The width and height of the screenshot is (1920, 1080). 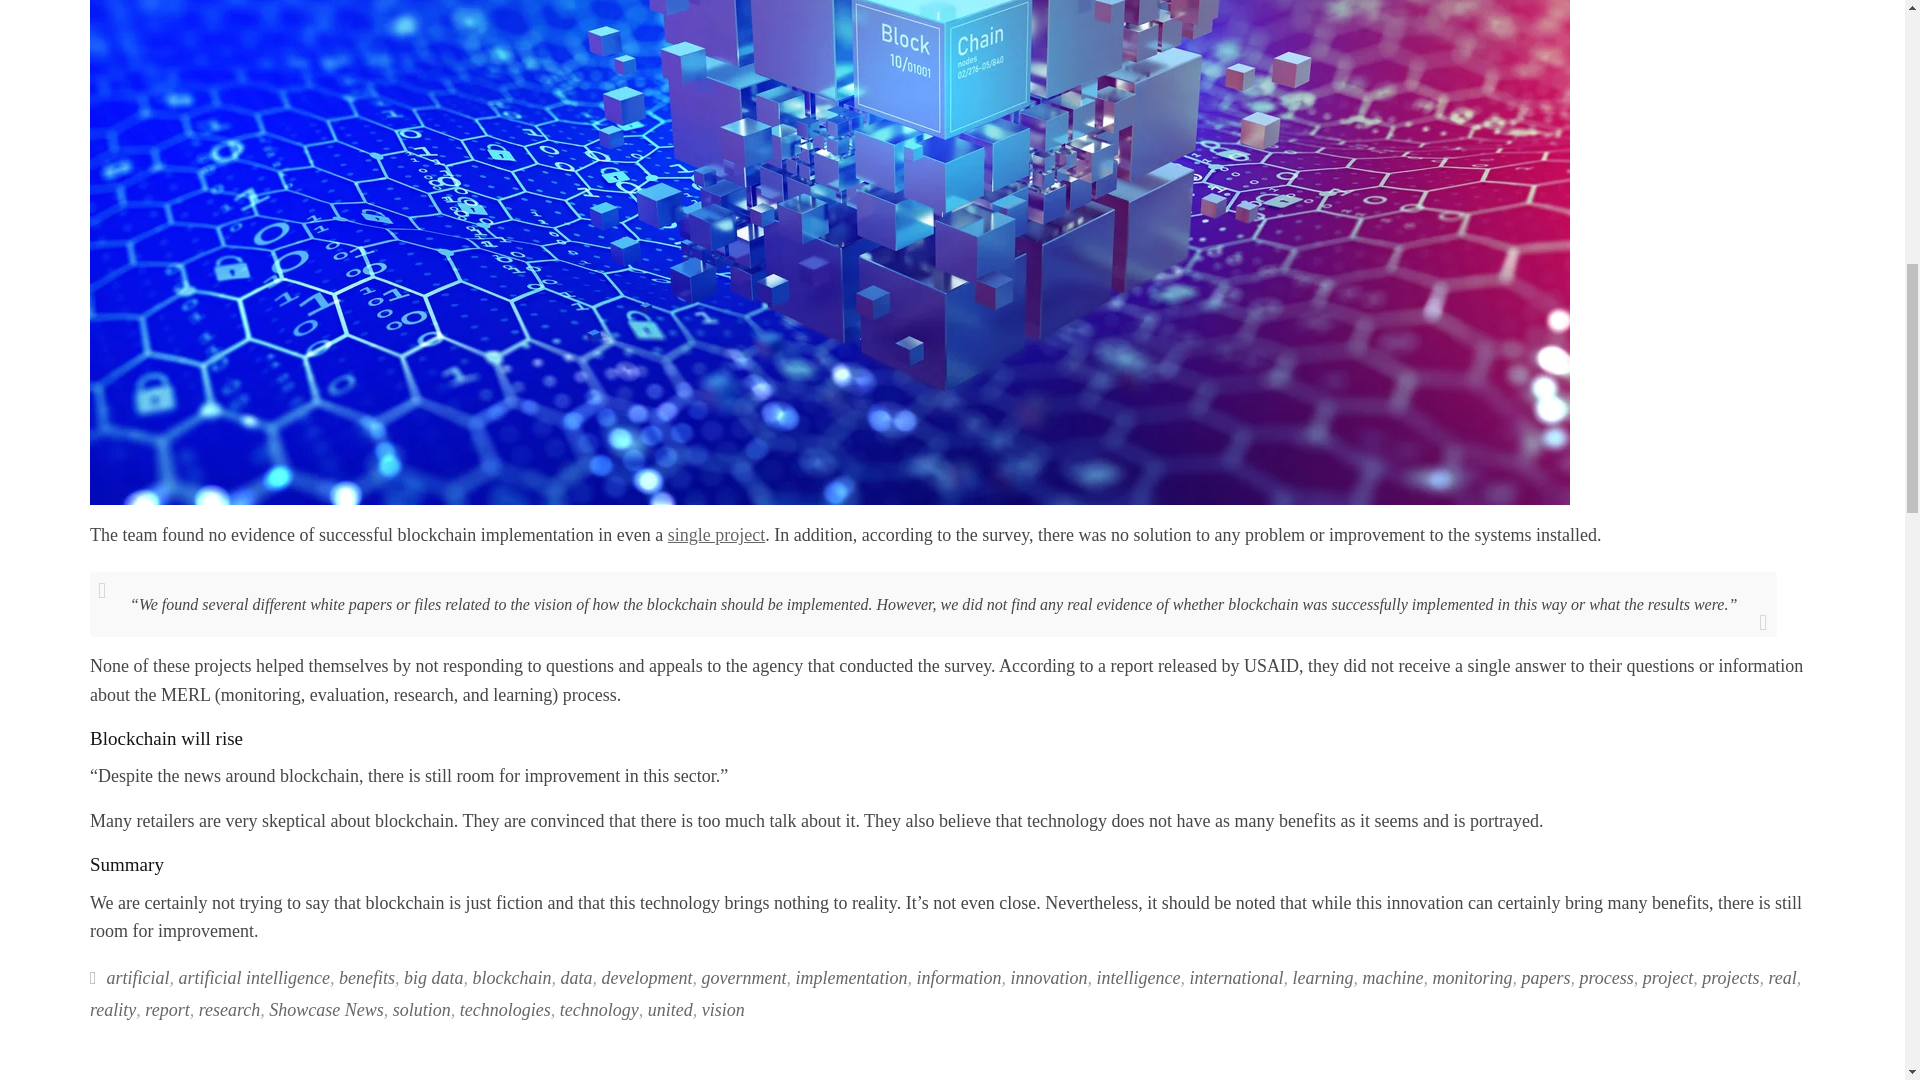 I want to click on information, so click(x=958, y=978).